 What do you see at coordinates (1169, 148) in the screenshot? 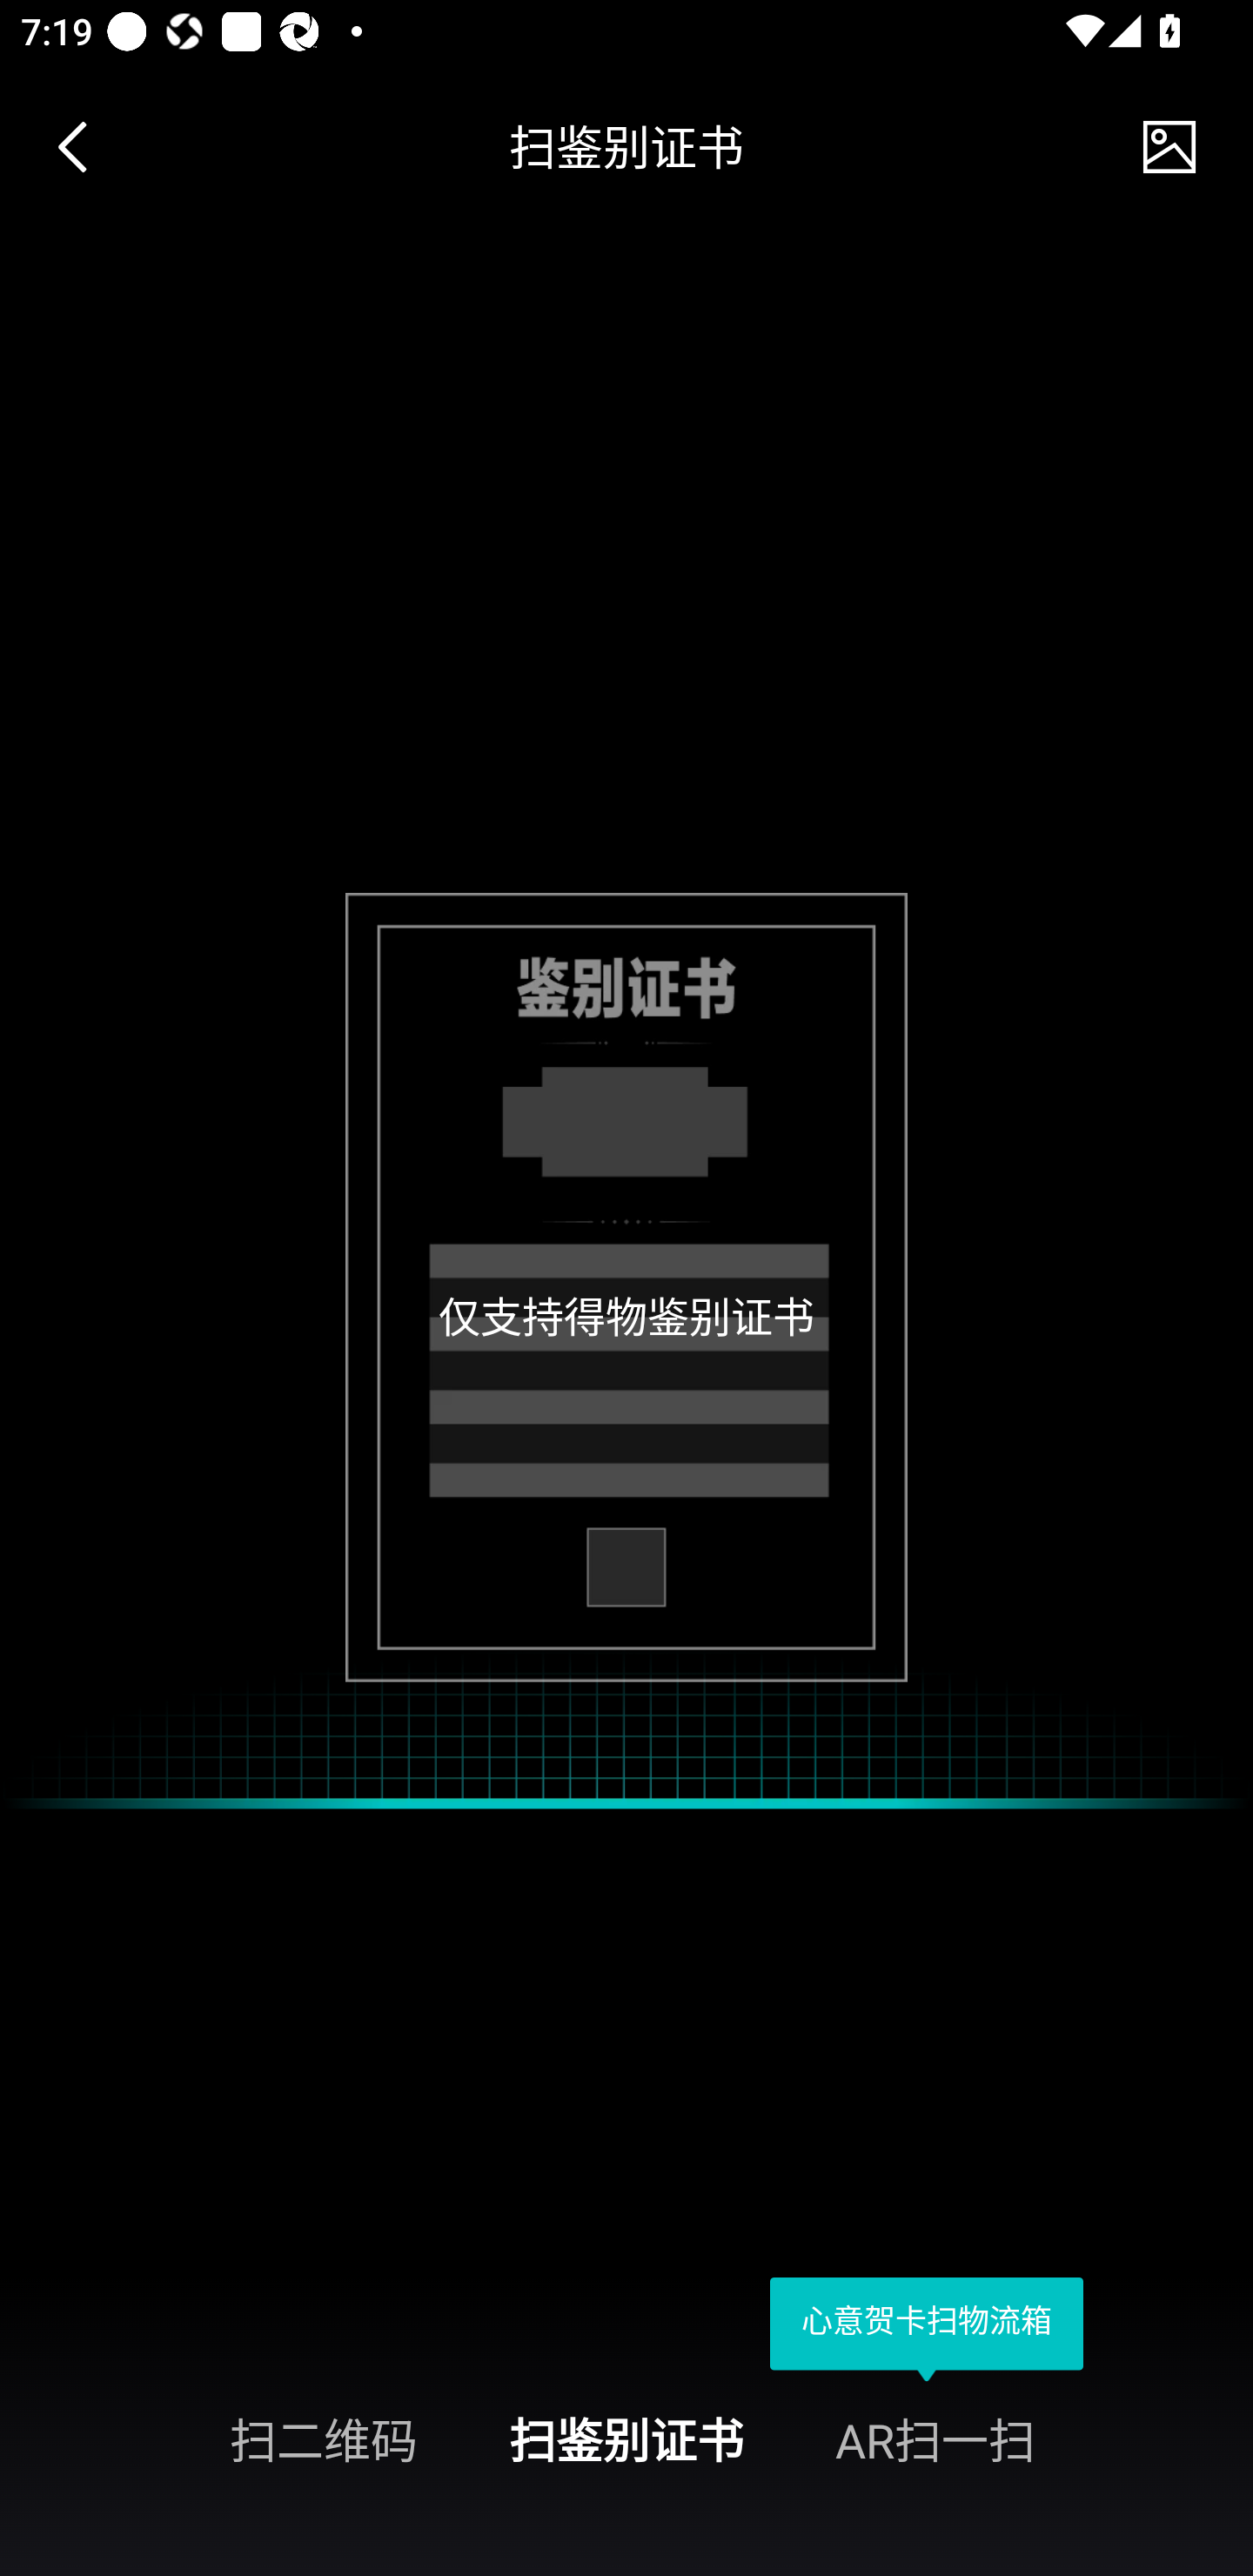
I see `` at bounding box center [1169, 148].